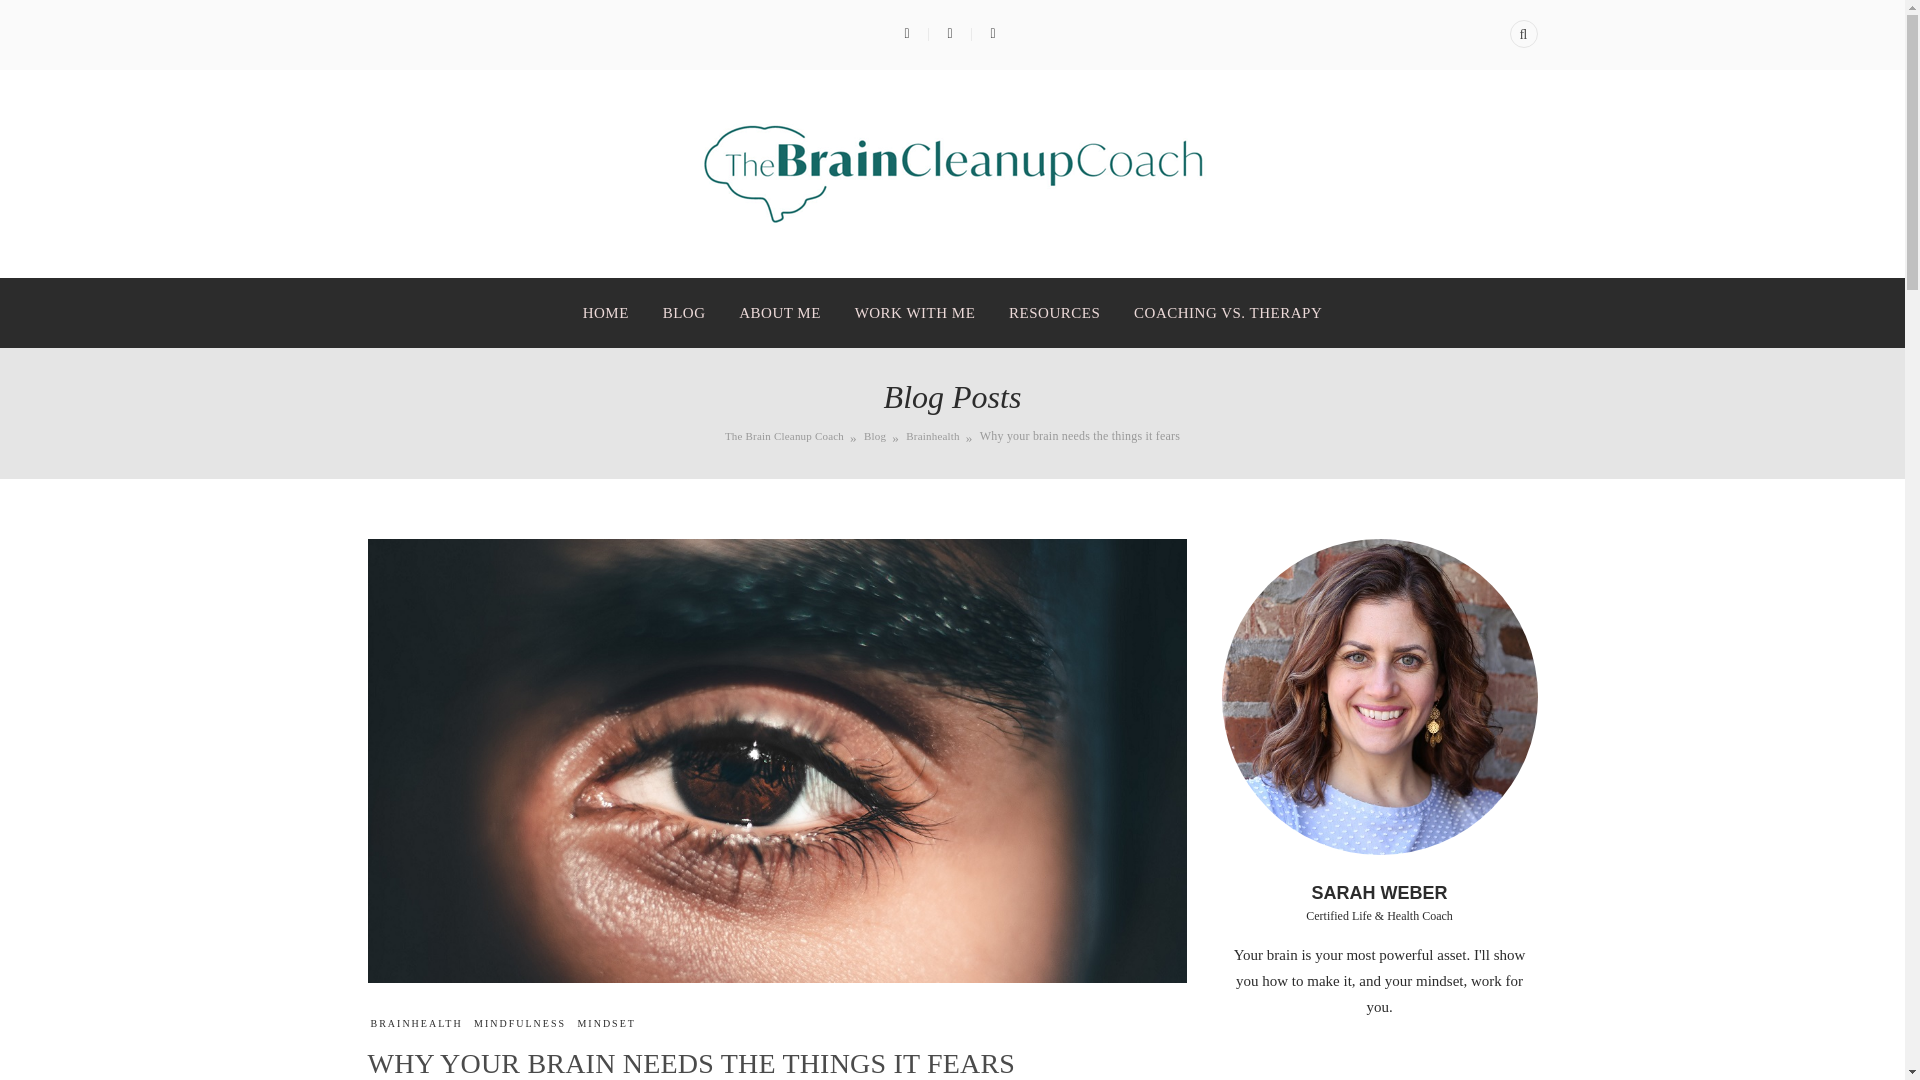 This screenshot has width=1920, height=1080. Describe the element at coordinates (784, 435) in the screenshot. I see `The Brain Cleanup Coach` at that location.